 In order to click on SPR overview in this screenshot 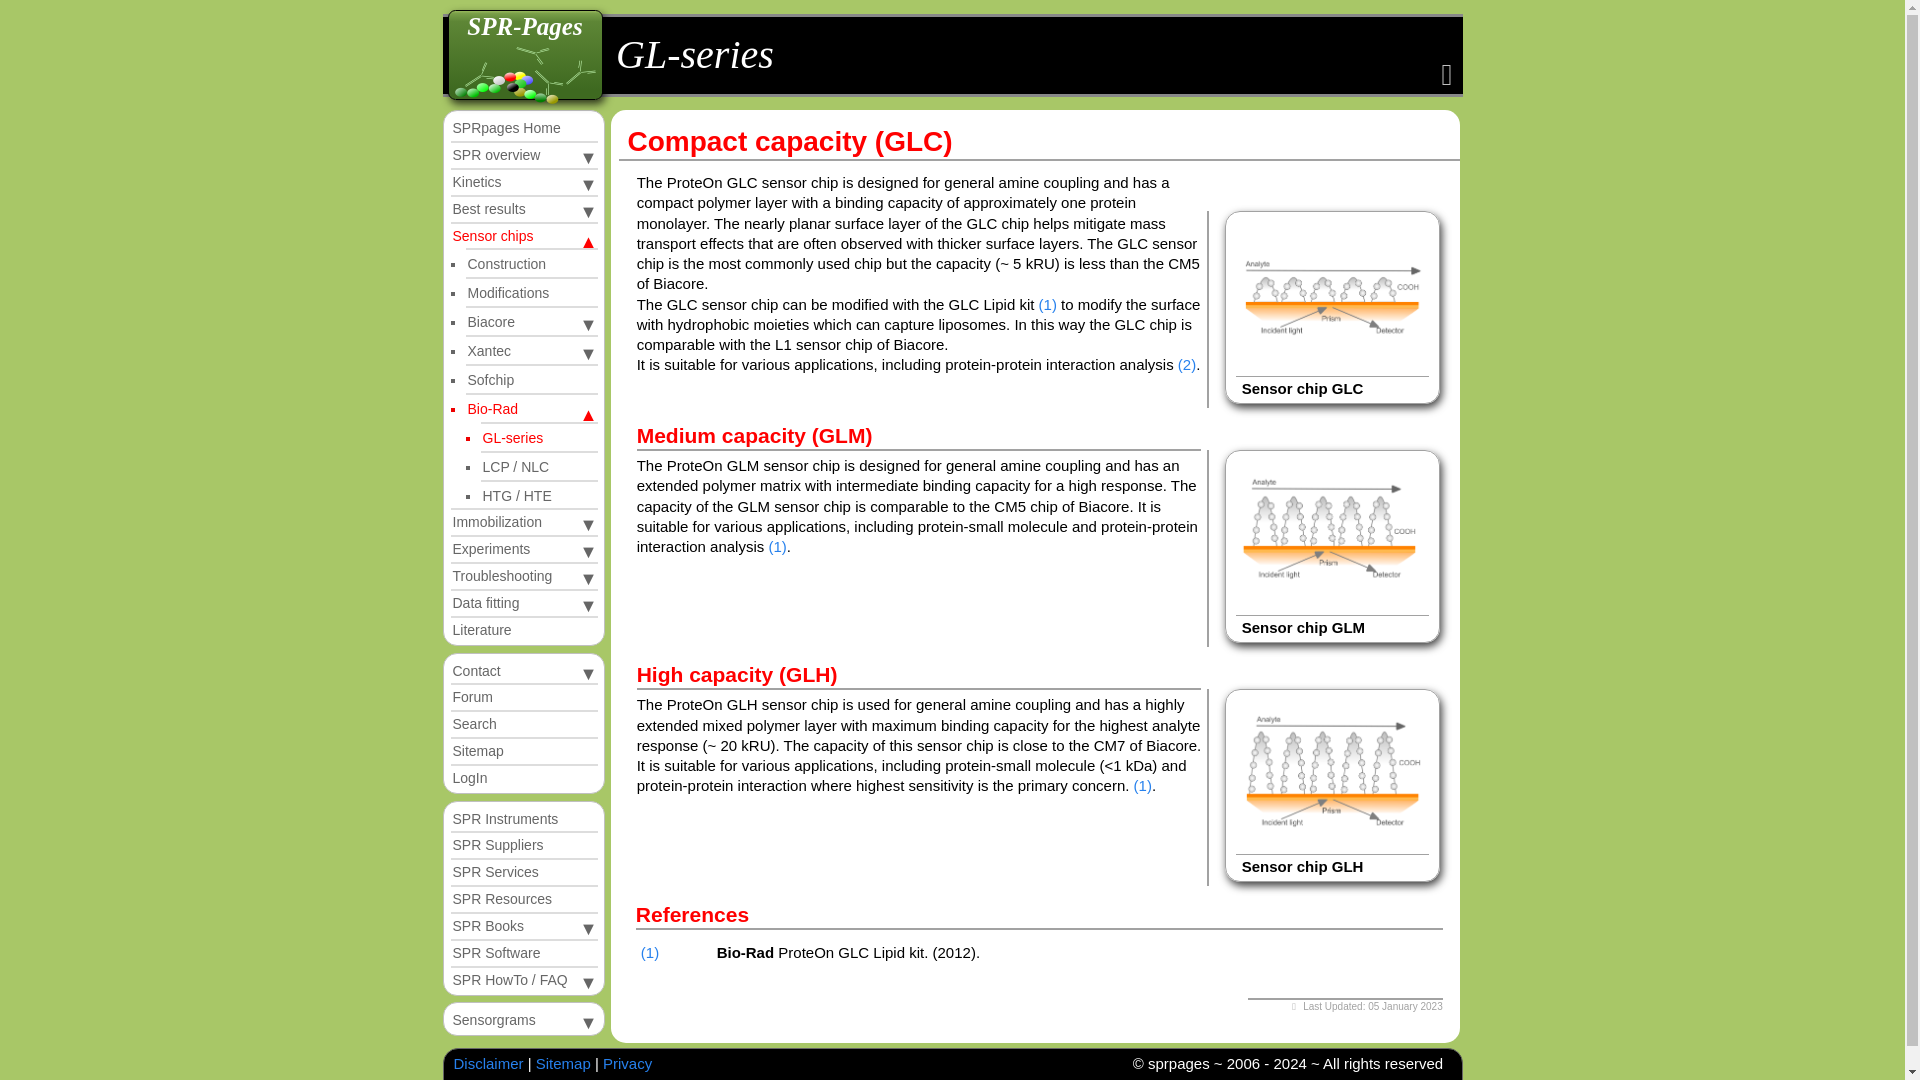, I will do `click(523, 155)`.